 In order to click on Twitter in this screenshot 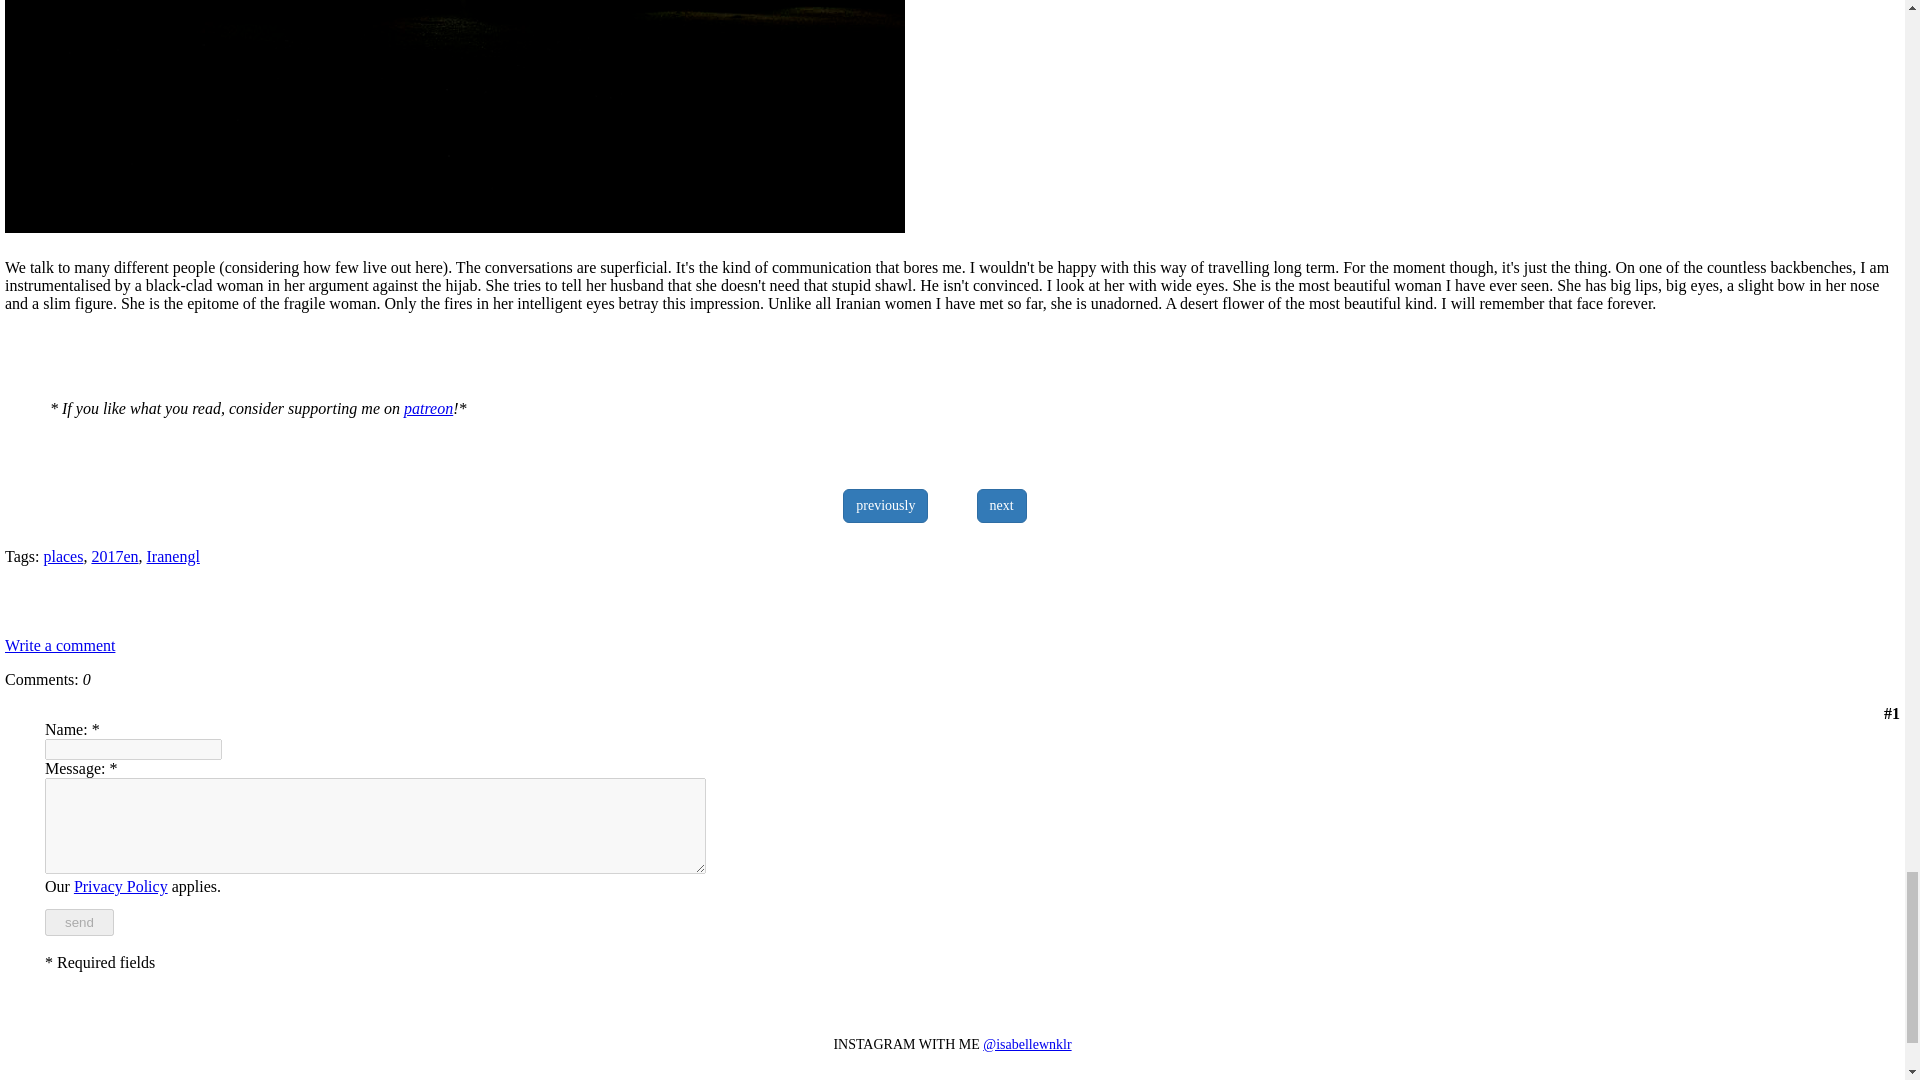, I will do `click(1892, 597)`.